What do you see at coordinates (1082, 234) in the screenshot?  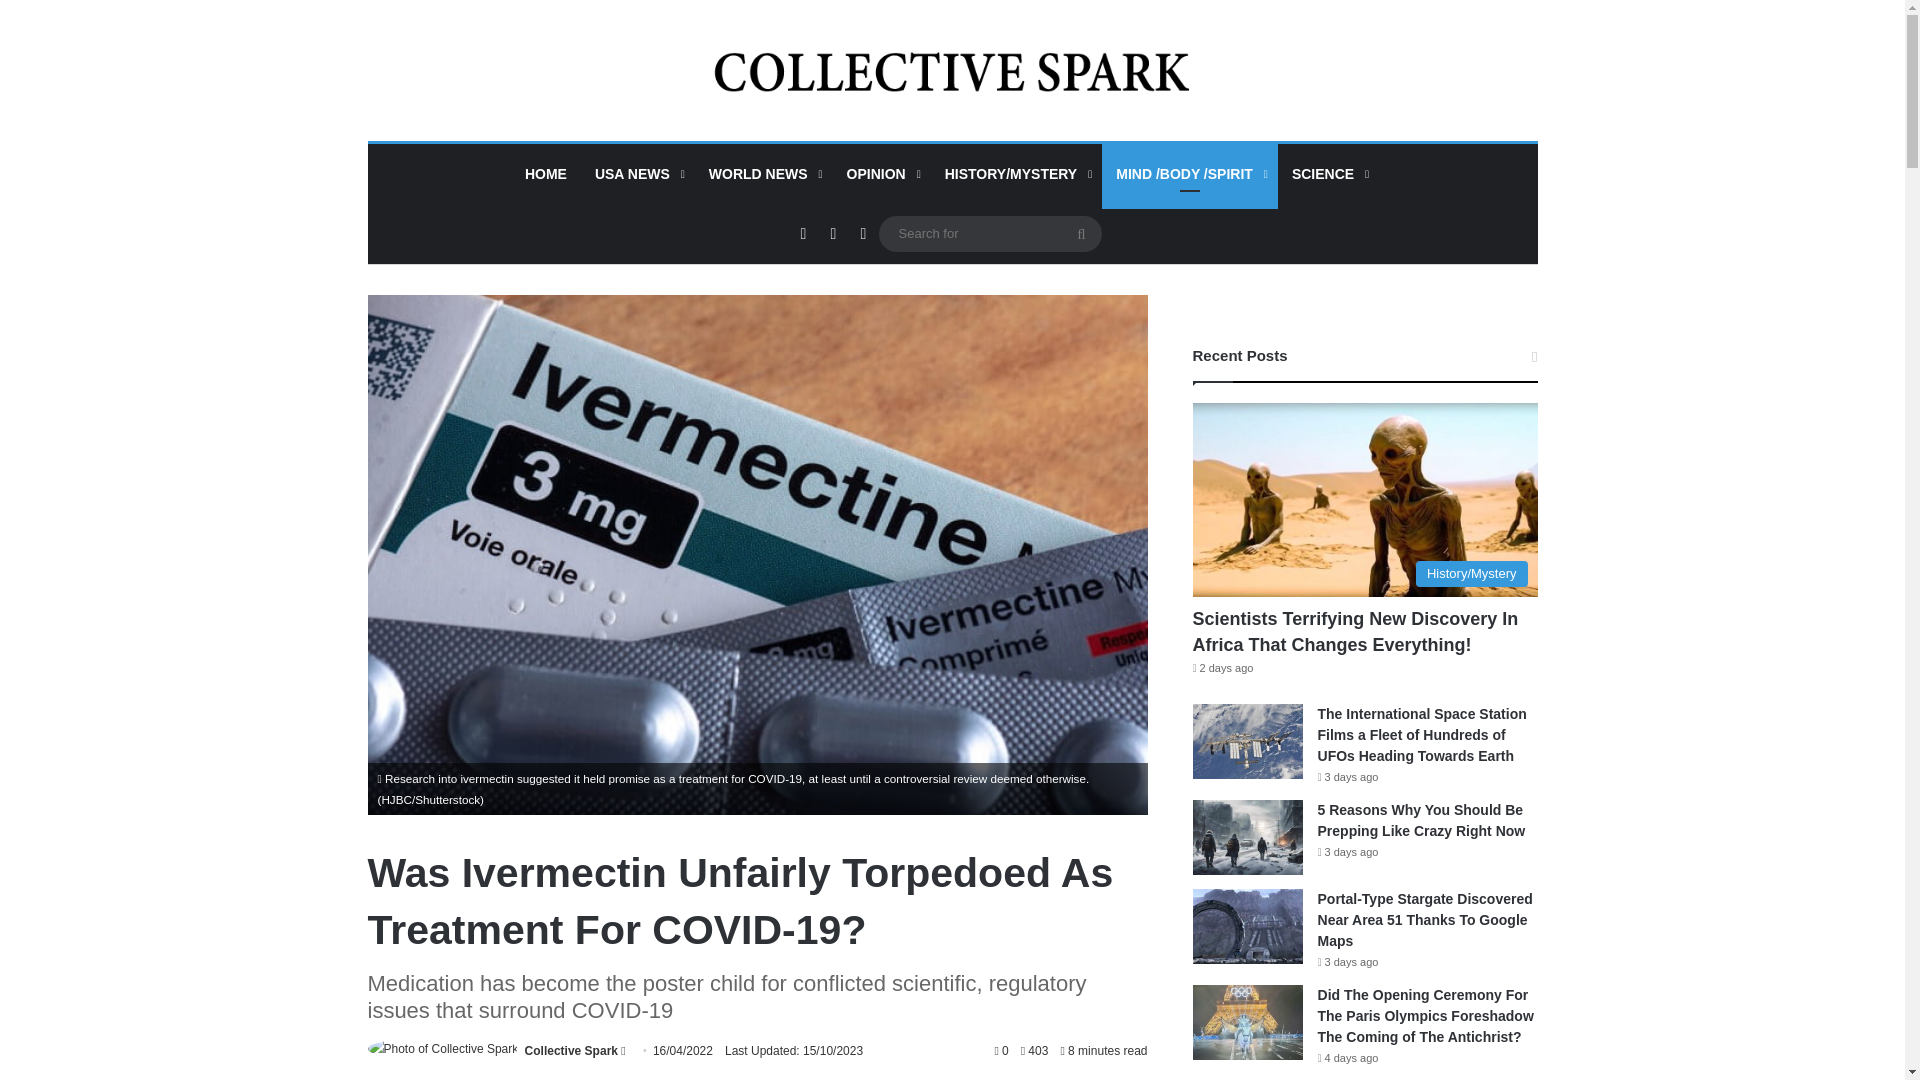 I see `Search for` at bounding box center [1082, 234].